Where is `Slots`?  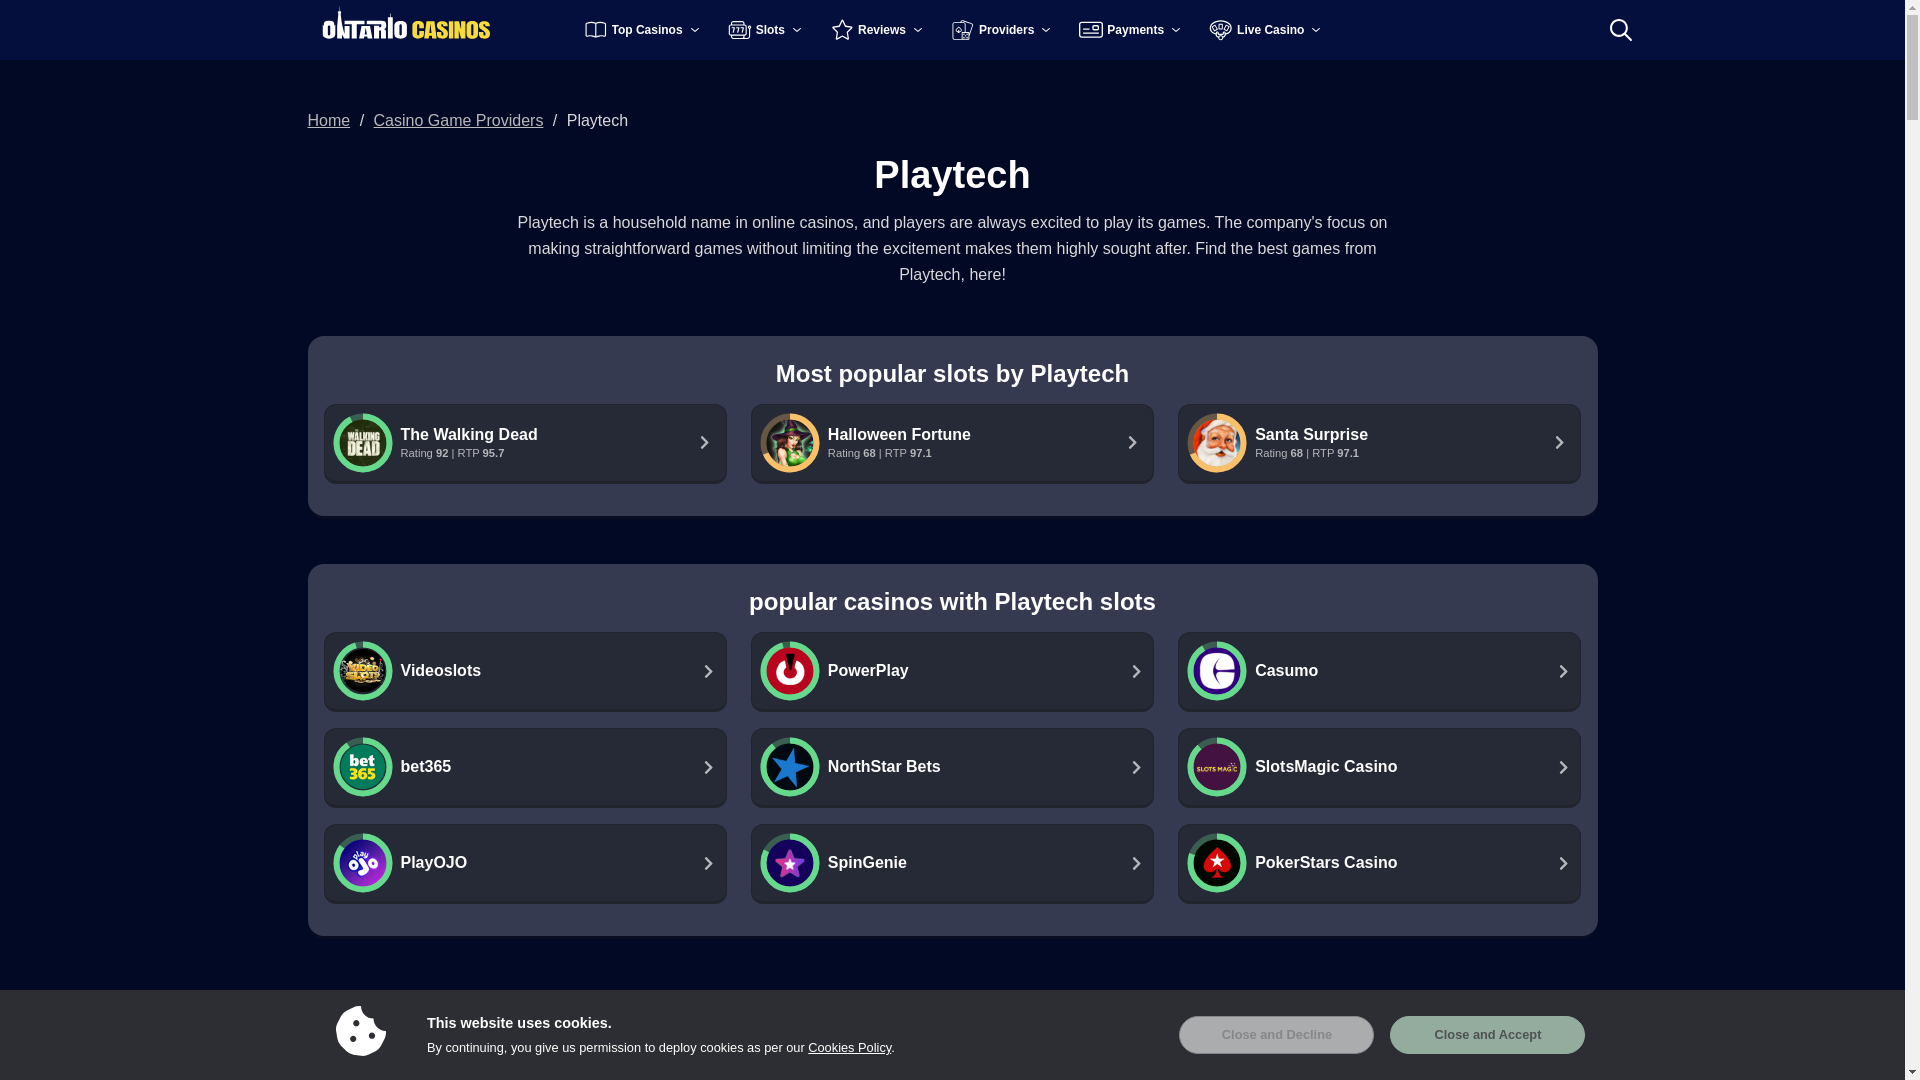
Slots is located at coordinates (766, 29).